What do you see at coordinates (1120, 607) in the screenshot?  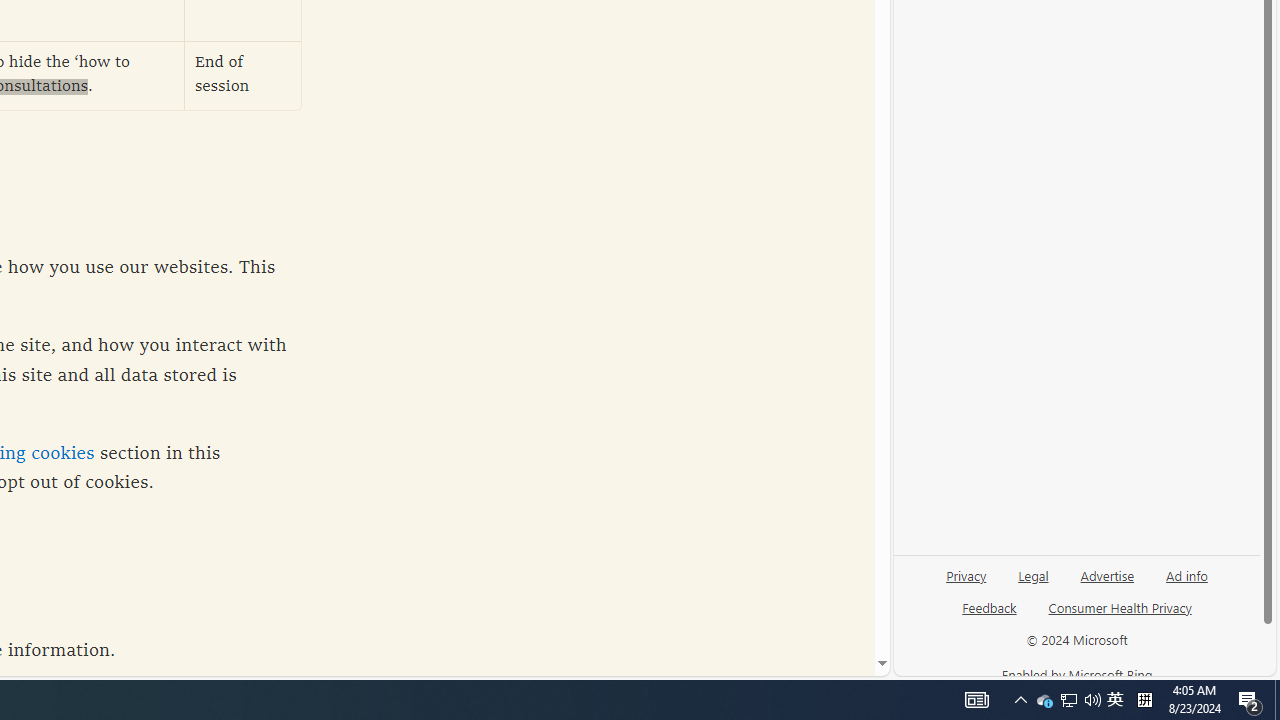 I see `Consumer Health Privacy` at bounding box center [1120, 607].